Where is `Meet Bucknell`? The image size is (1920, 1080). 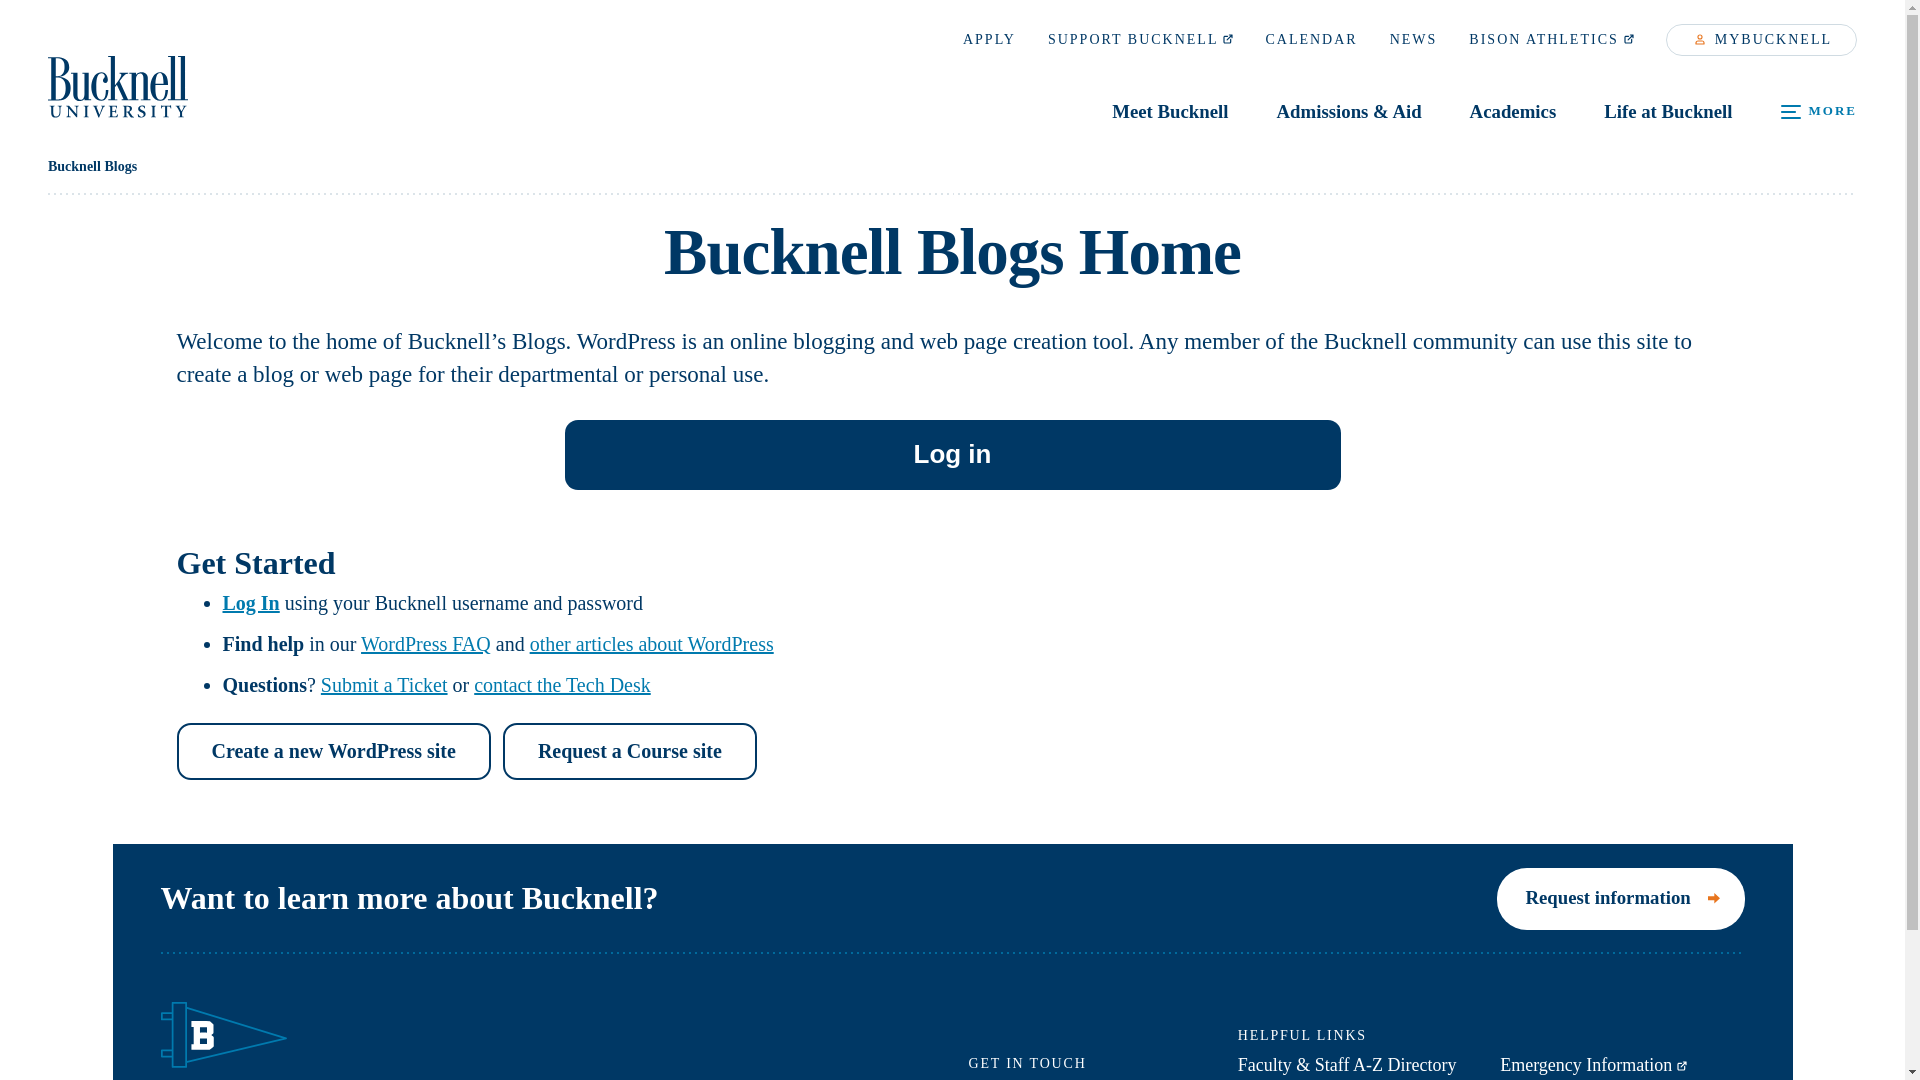 Meet Bucknell is located at coordinates (1628, 38).